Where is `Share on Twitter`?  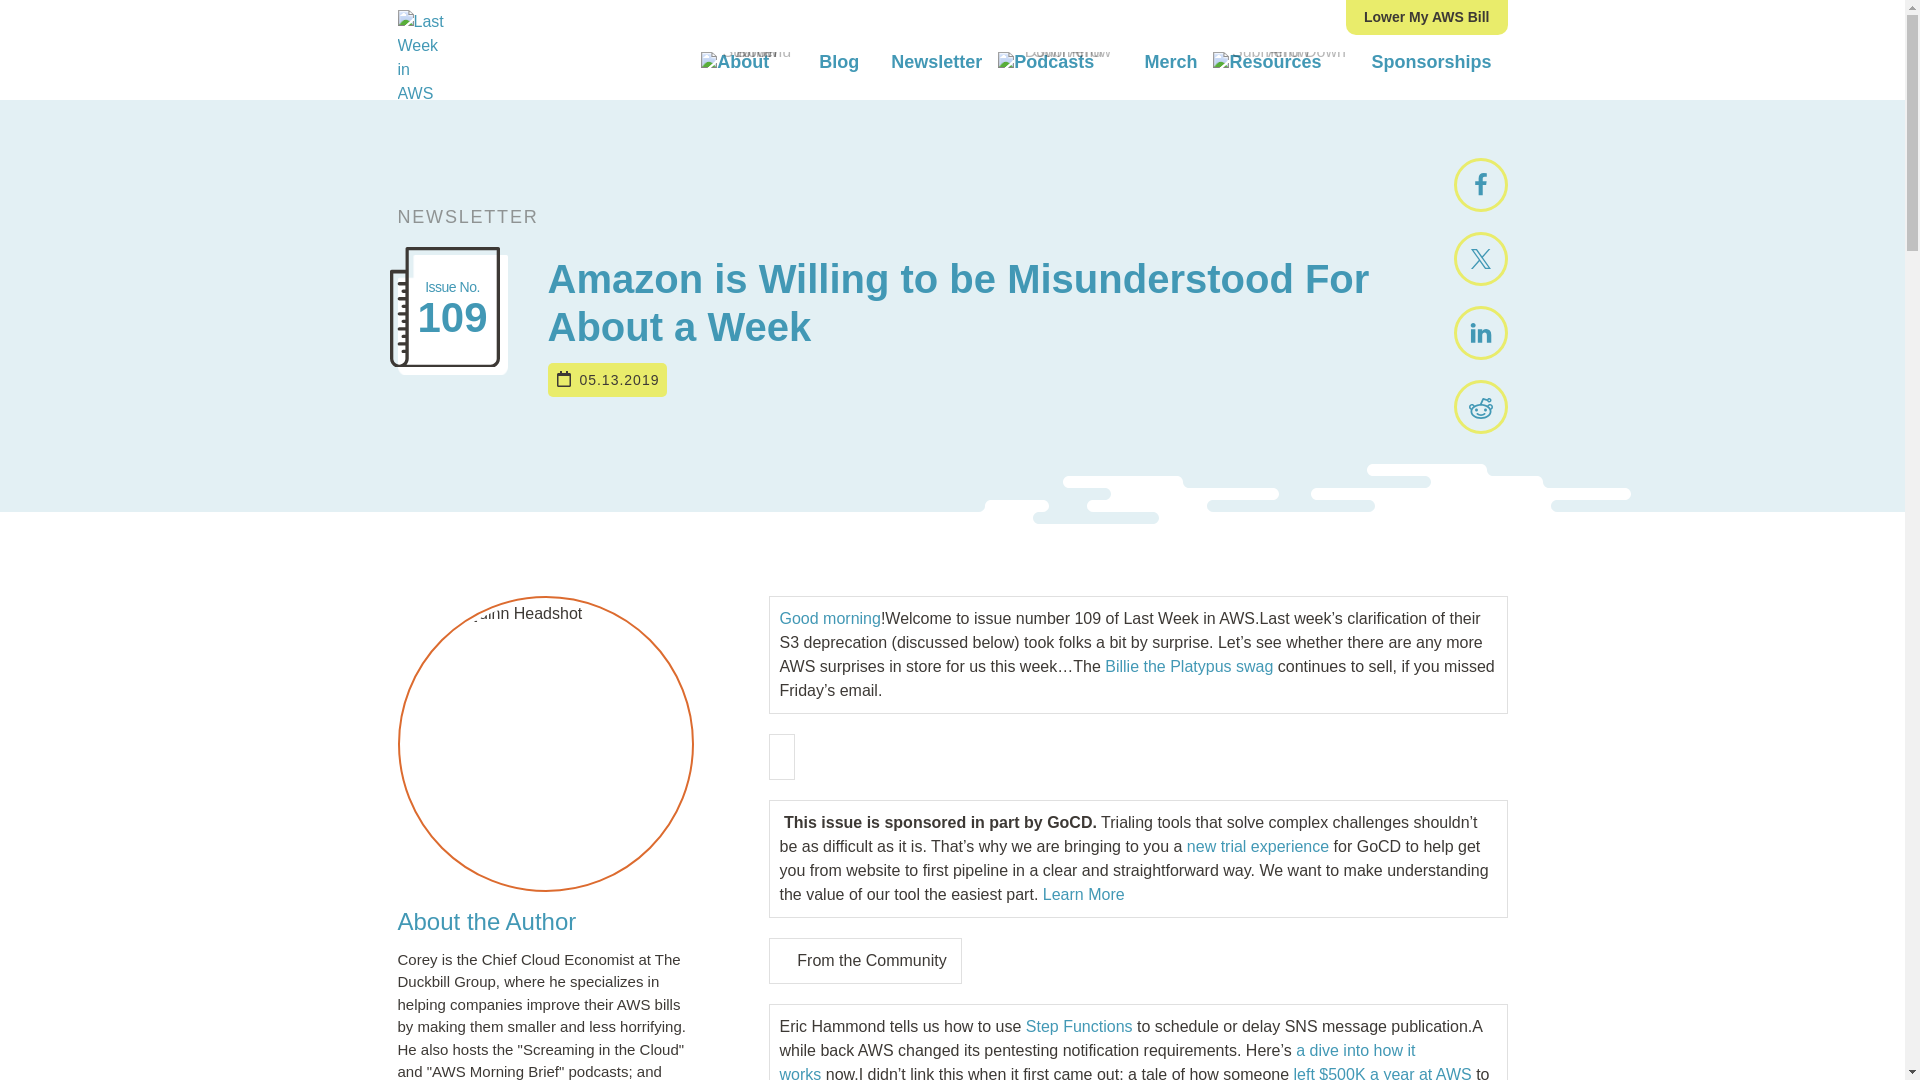 Share on Twitter is located at coordinates (1480, 259).